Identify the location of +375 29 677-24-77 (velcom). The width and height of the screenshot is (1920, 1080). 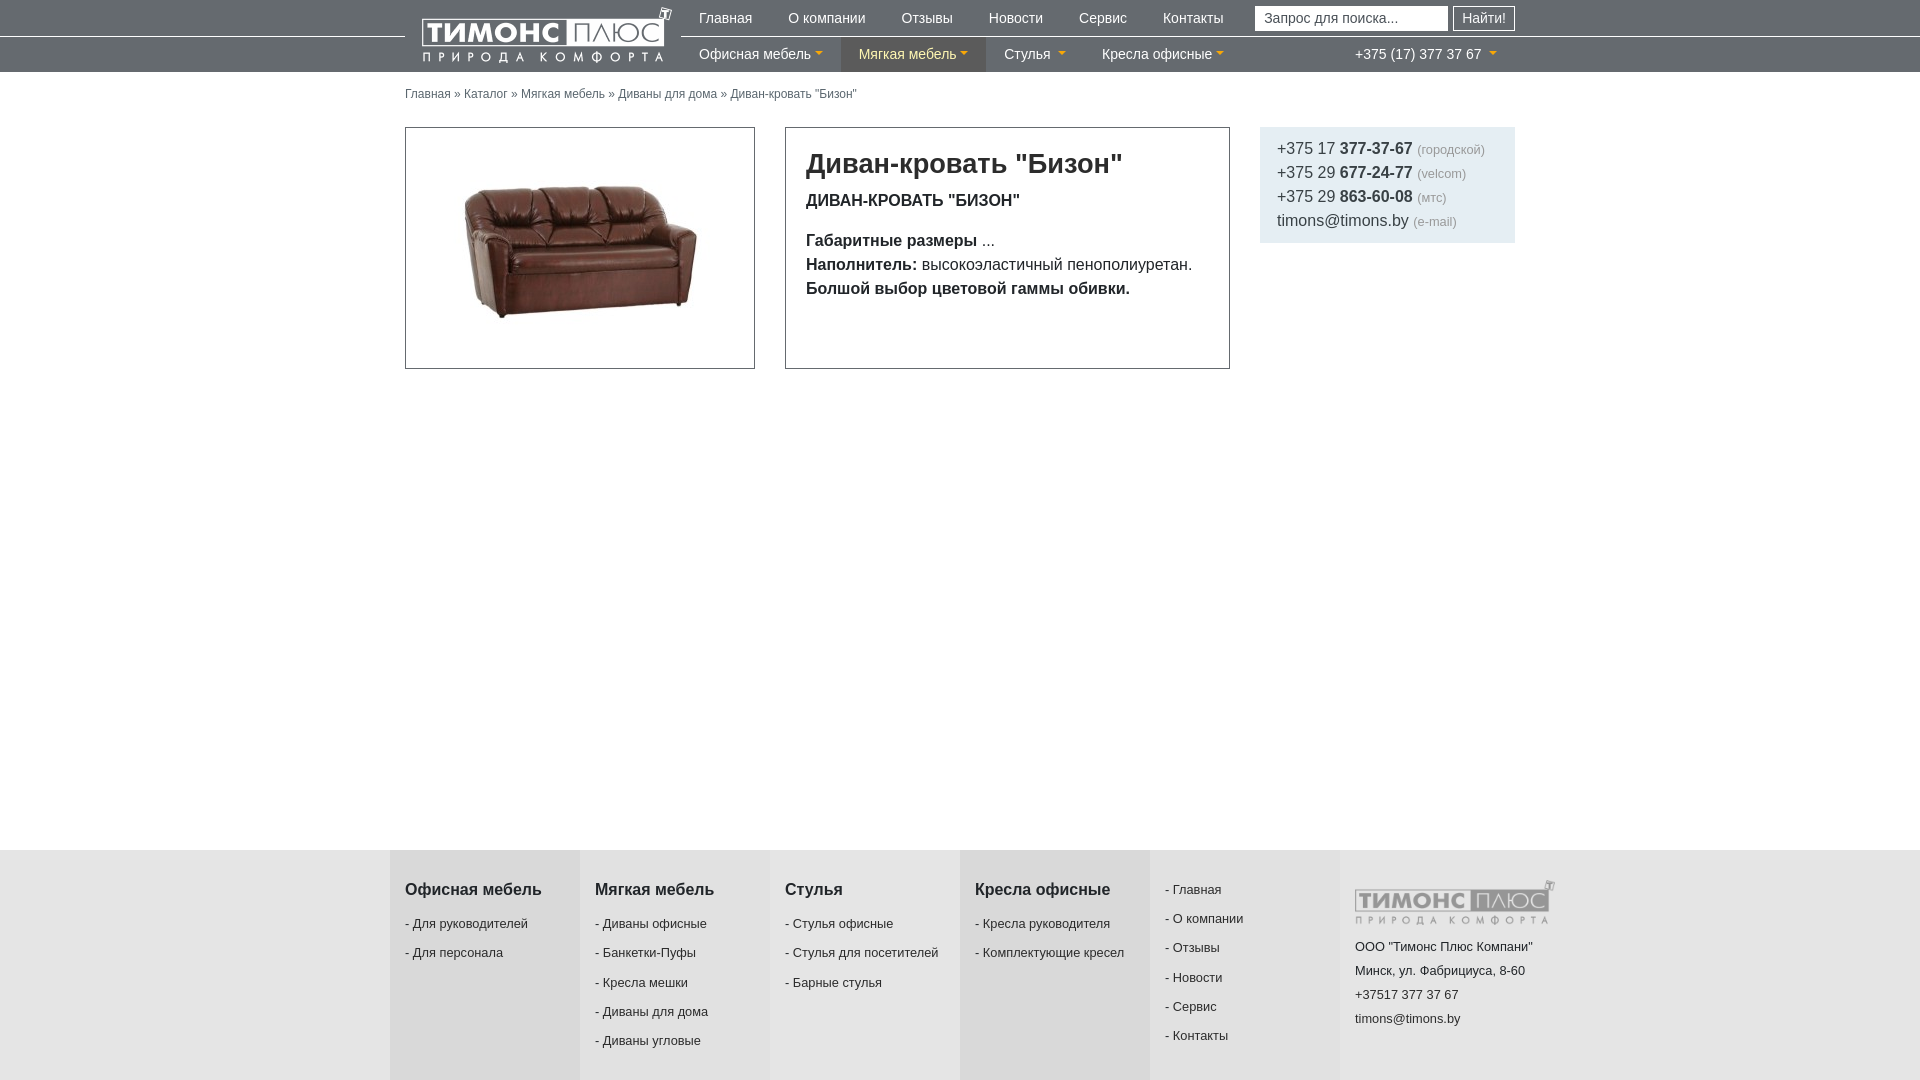
(1372, 172).